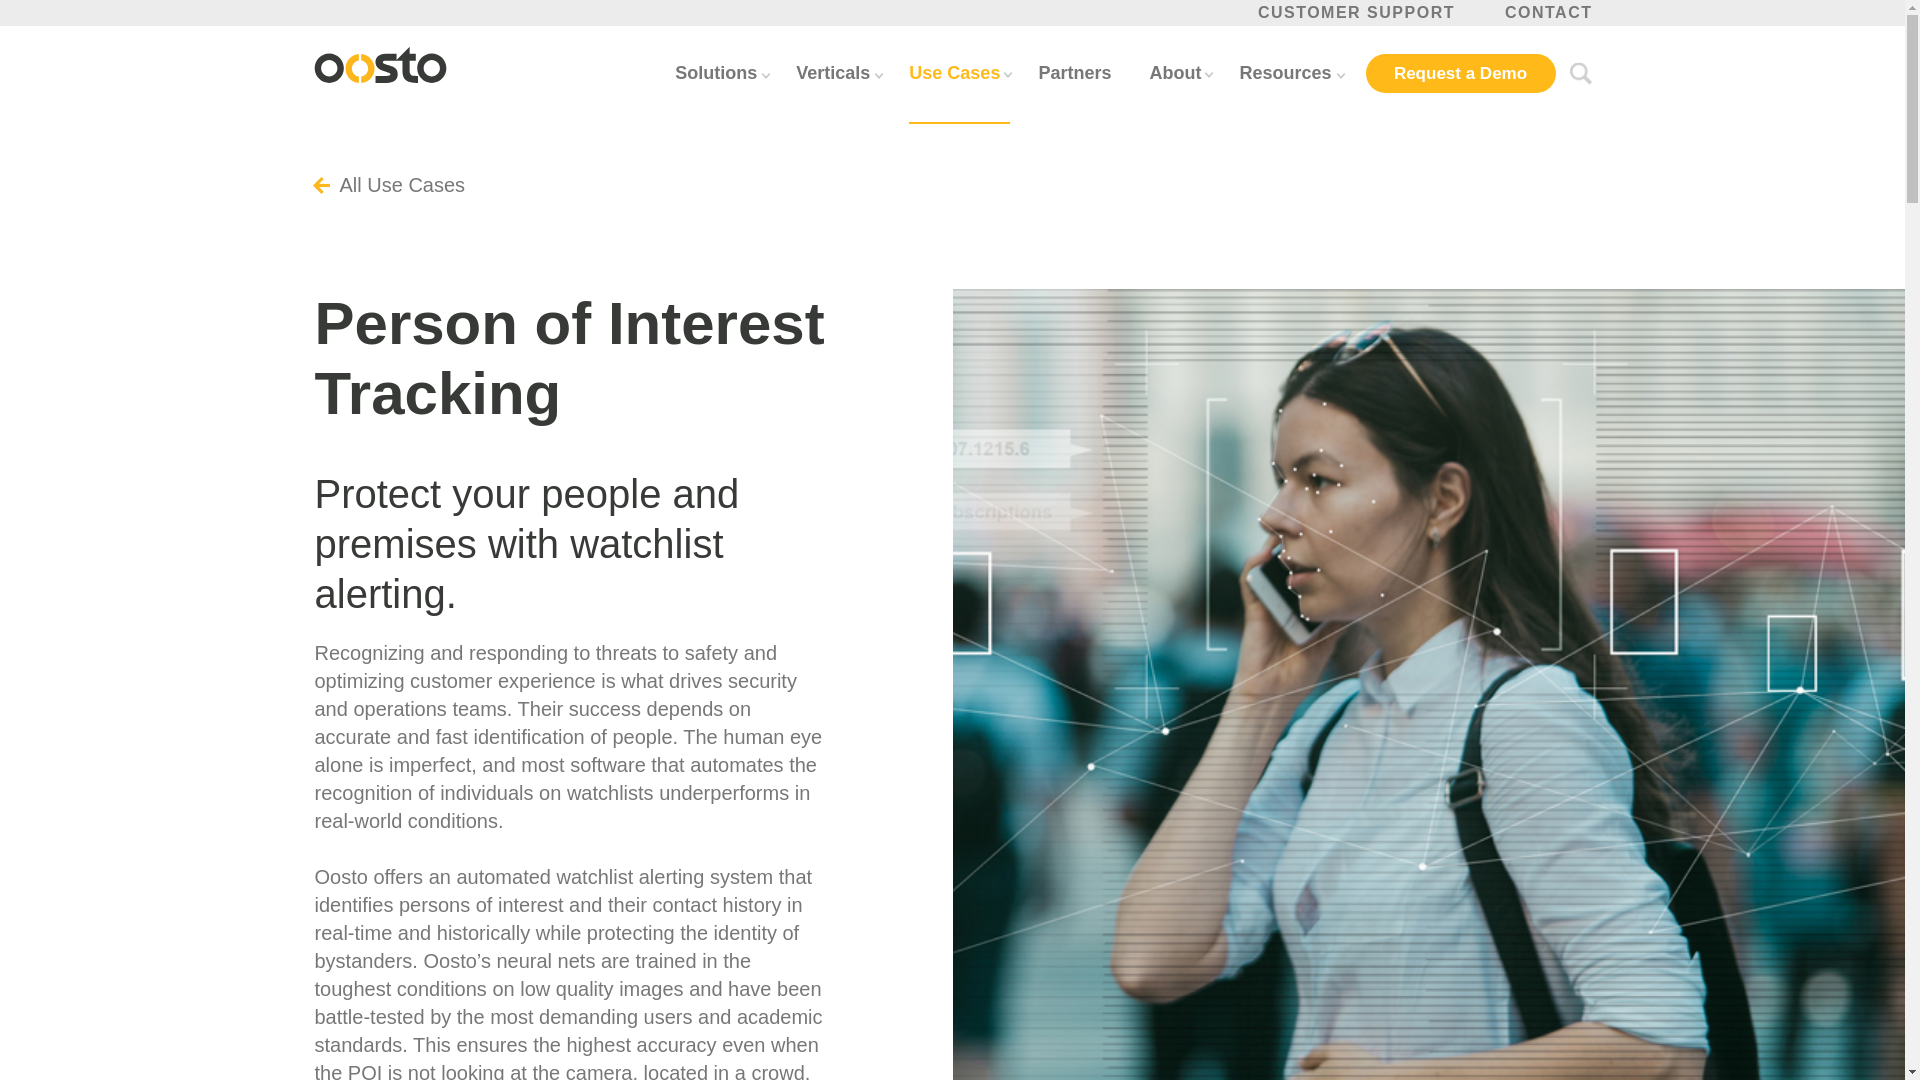 Image resolution: width=1920 pixels, height=1080 pixels. I want to click on CUSTOMER SUPPORT, so click(1356, 12).